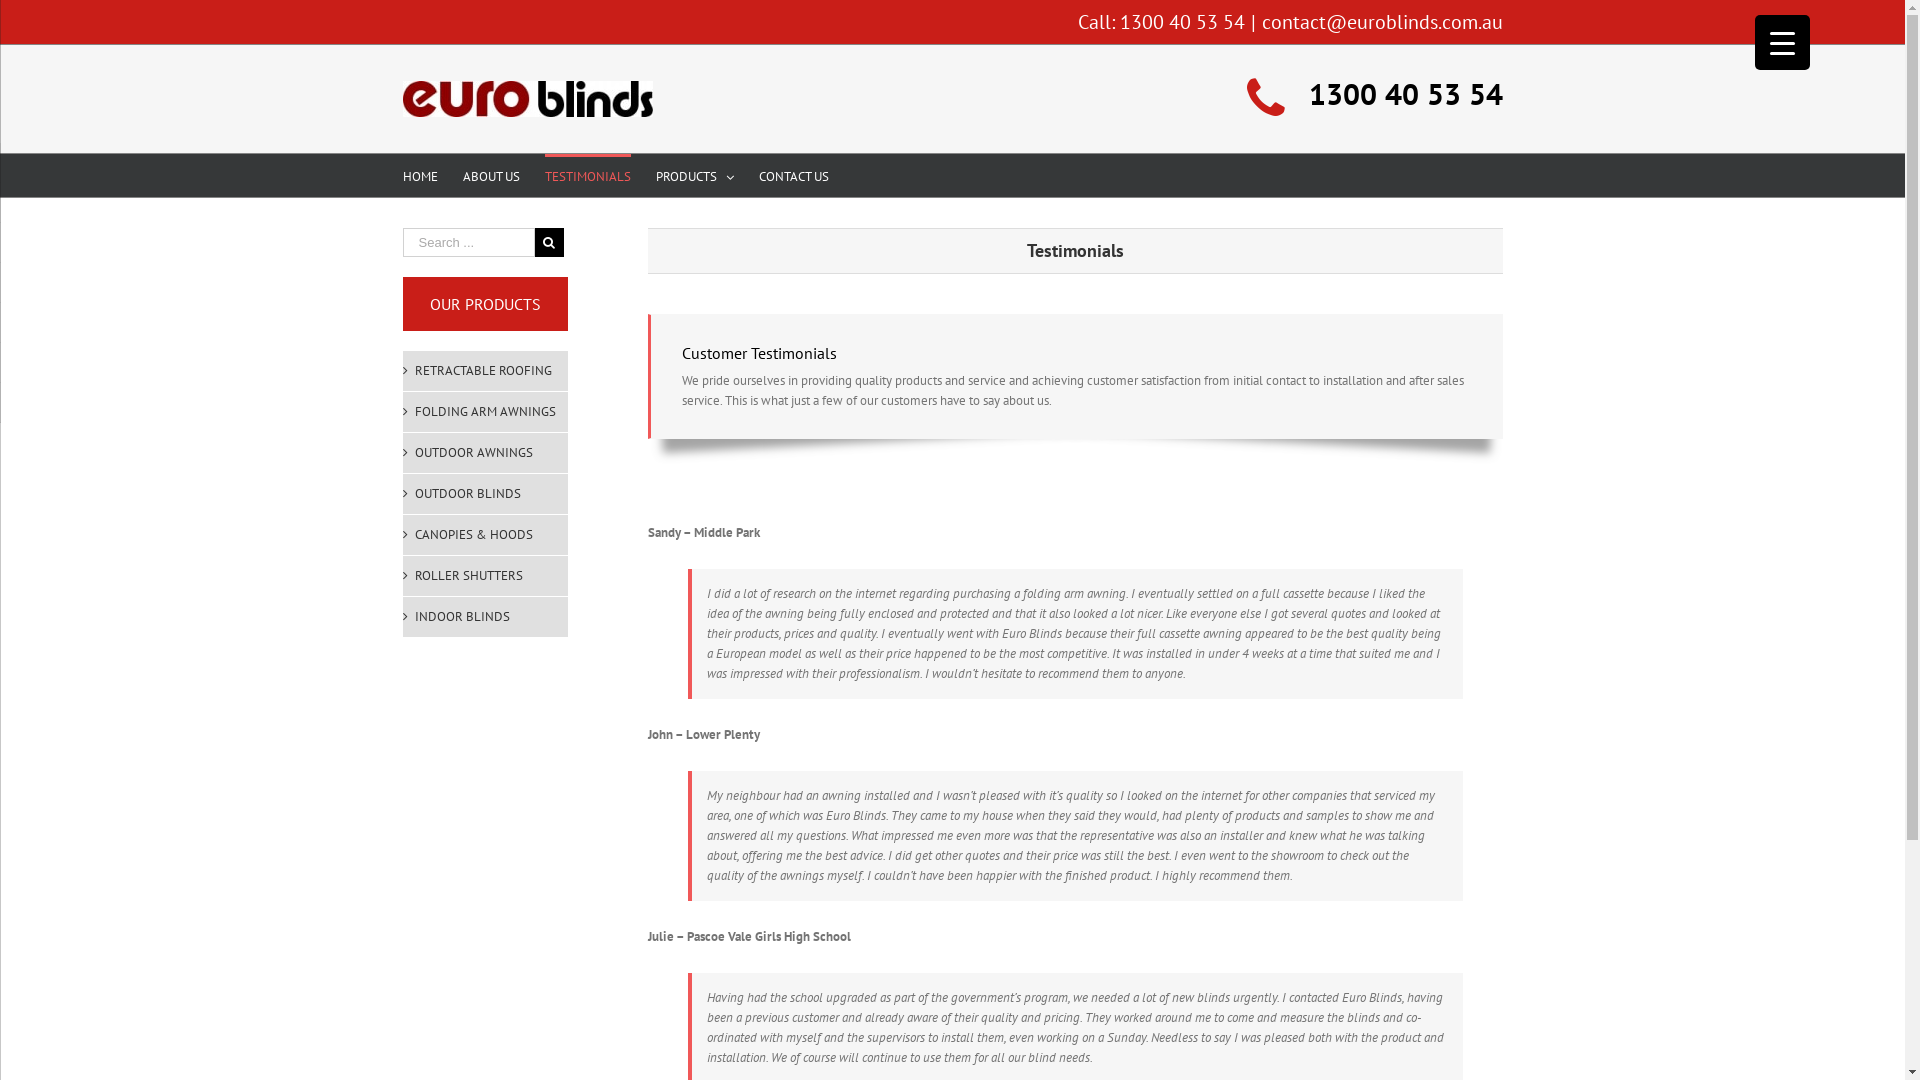 Image resolution: width=1920 pixels, height=1080 pixels. What do you see at coordinates (486, 453) in the screenshot?
I see `OUTDOOR AWNINGS` at bounding box center [486, 453].